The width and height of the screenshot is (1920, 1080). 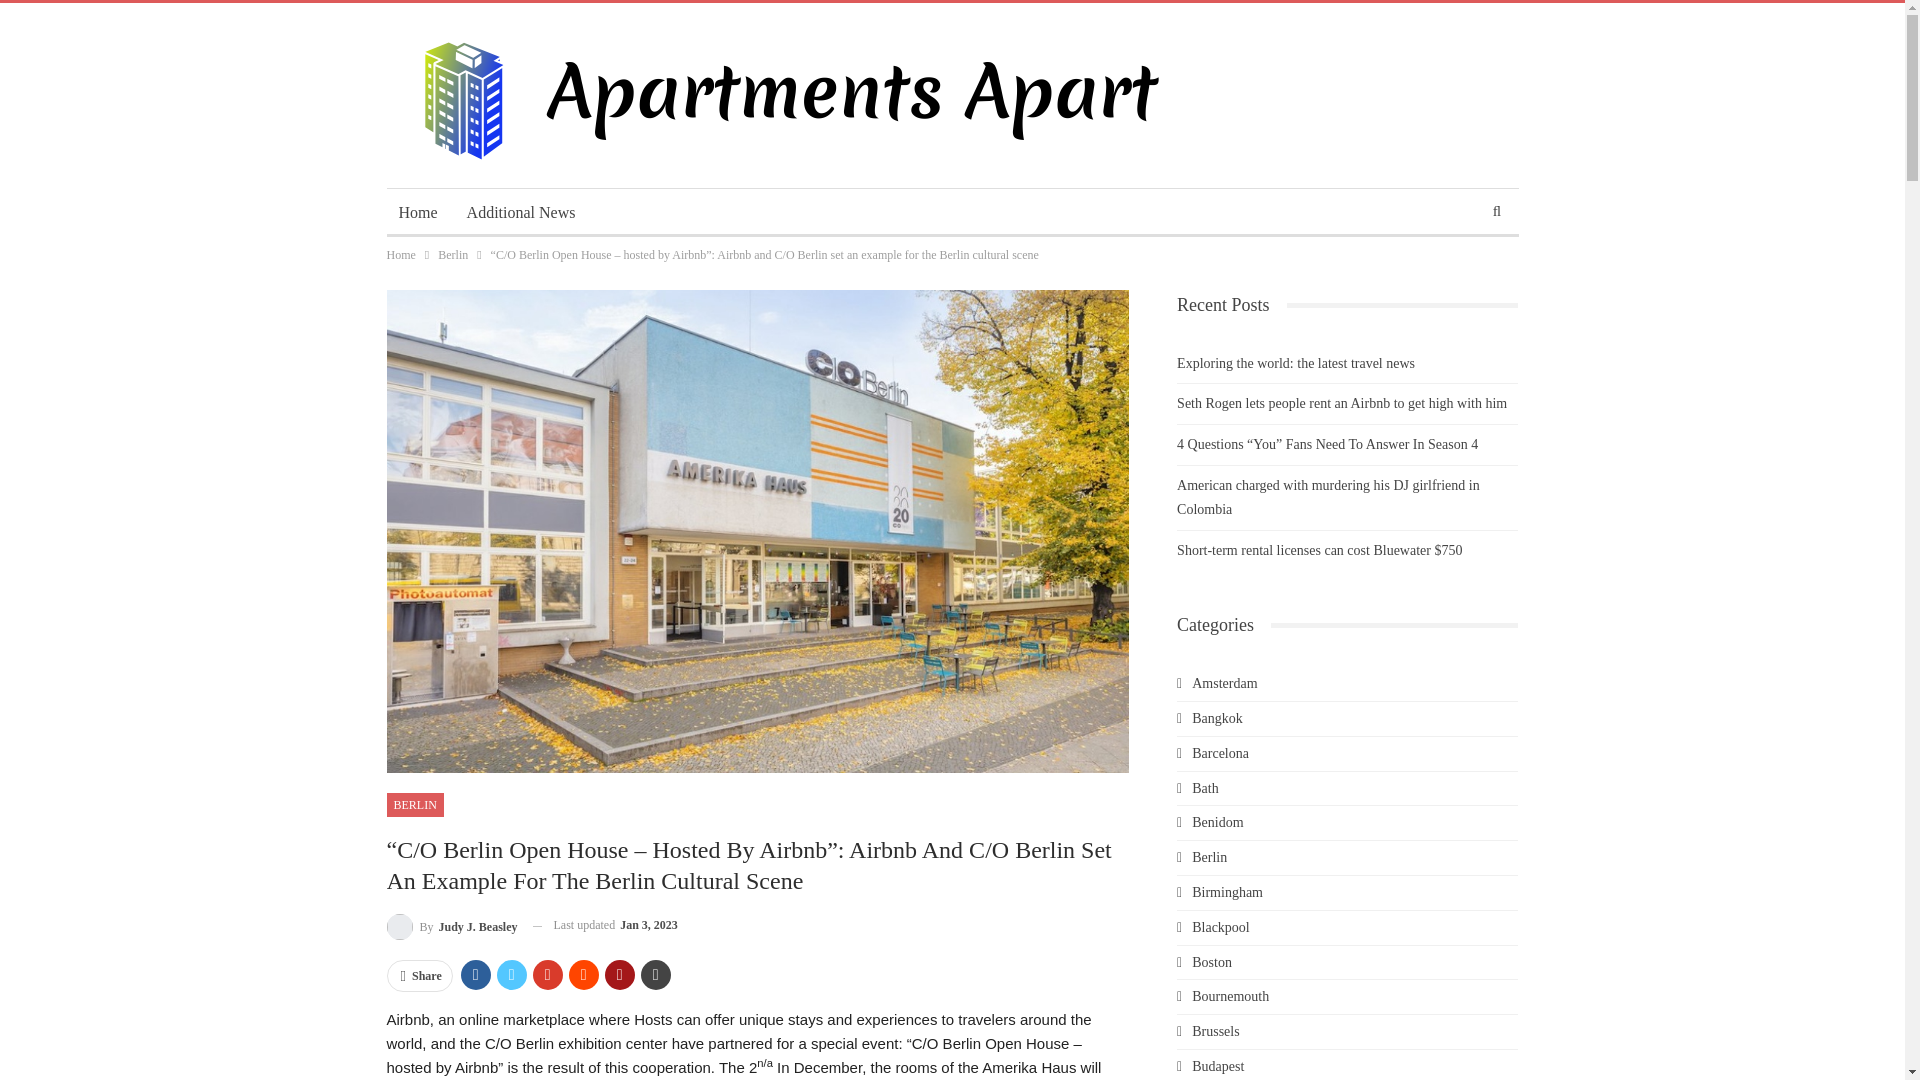 I want to click on By Judy J. Beasley, so click(x=450, y=924).